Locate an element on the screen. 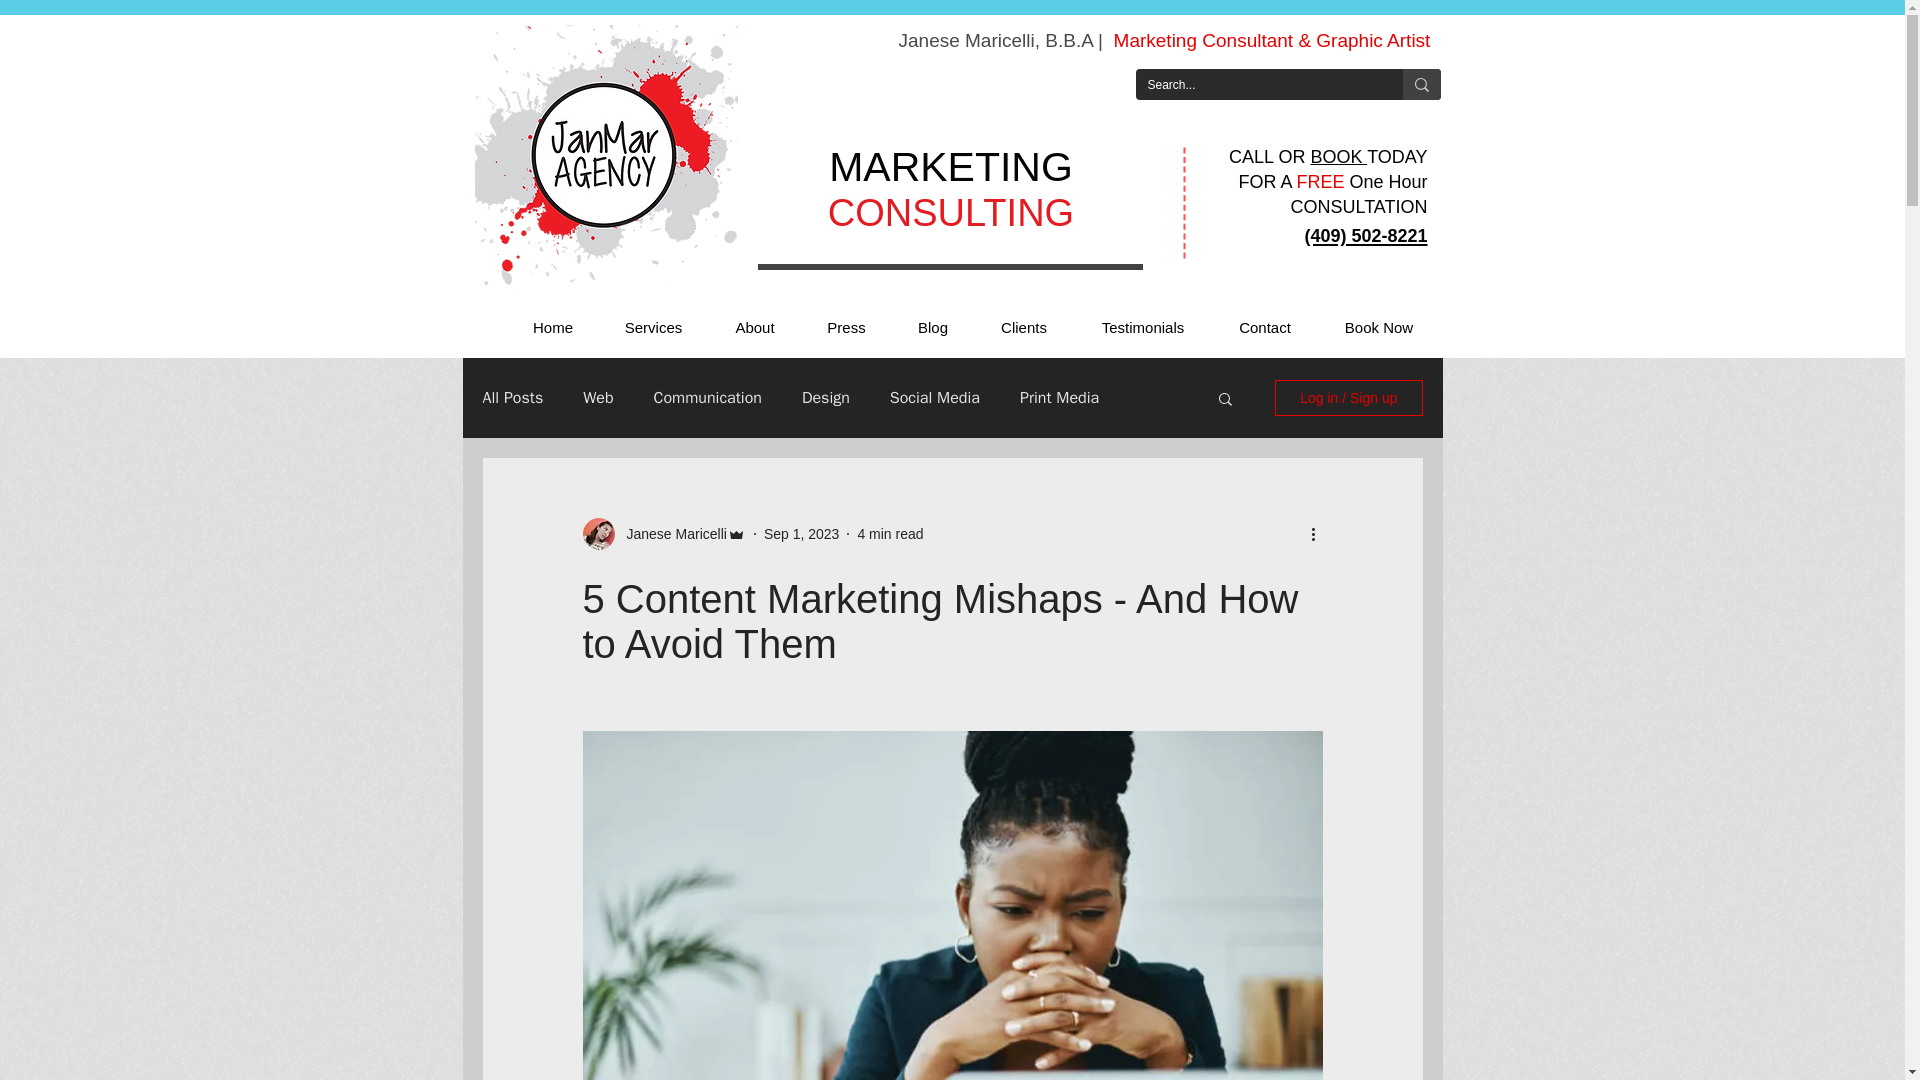  MARKETING is located at coordinates (951, 166).